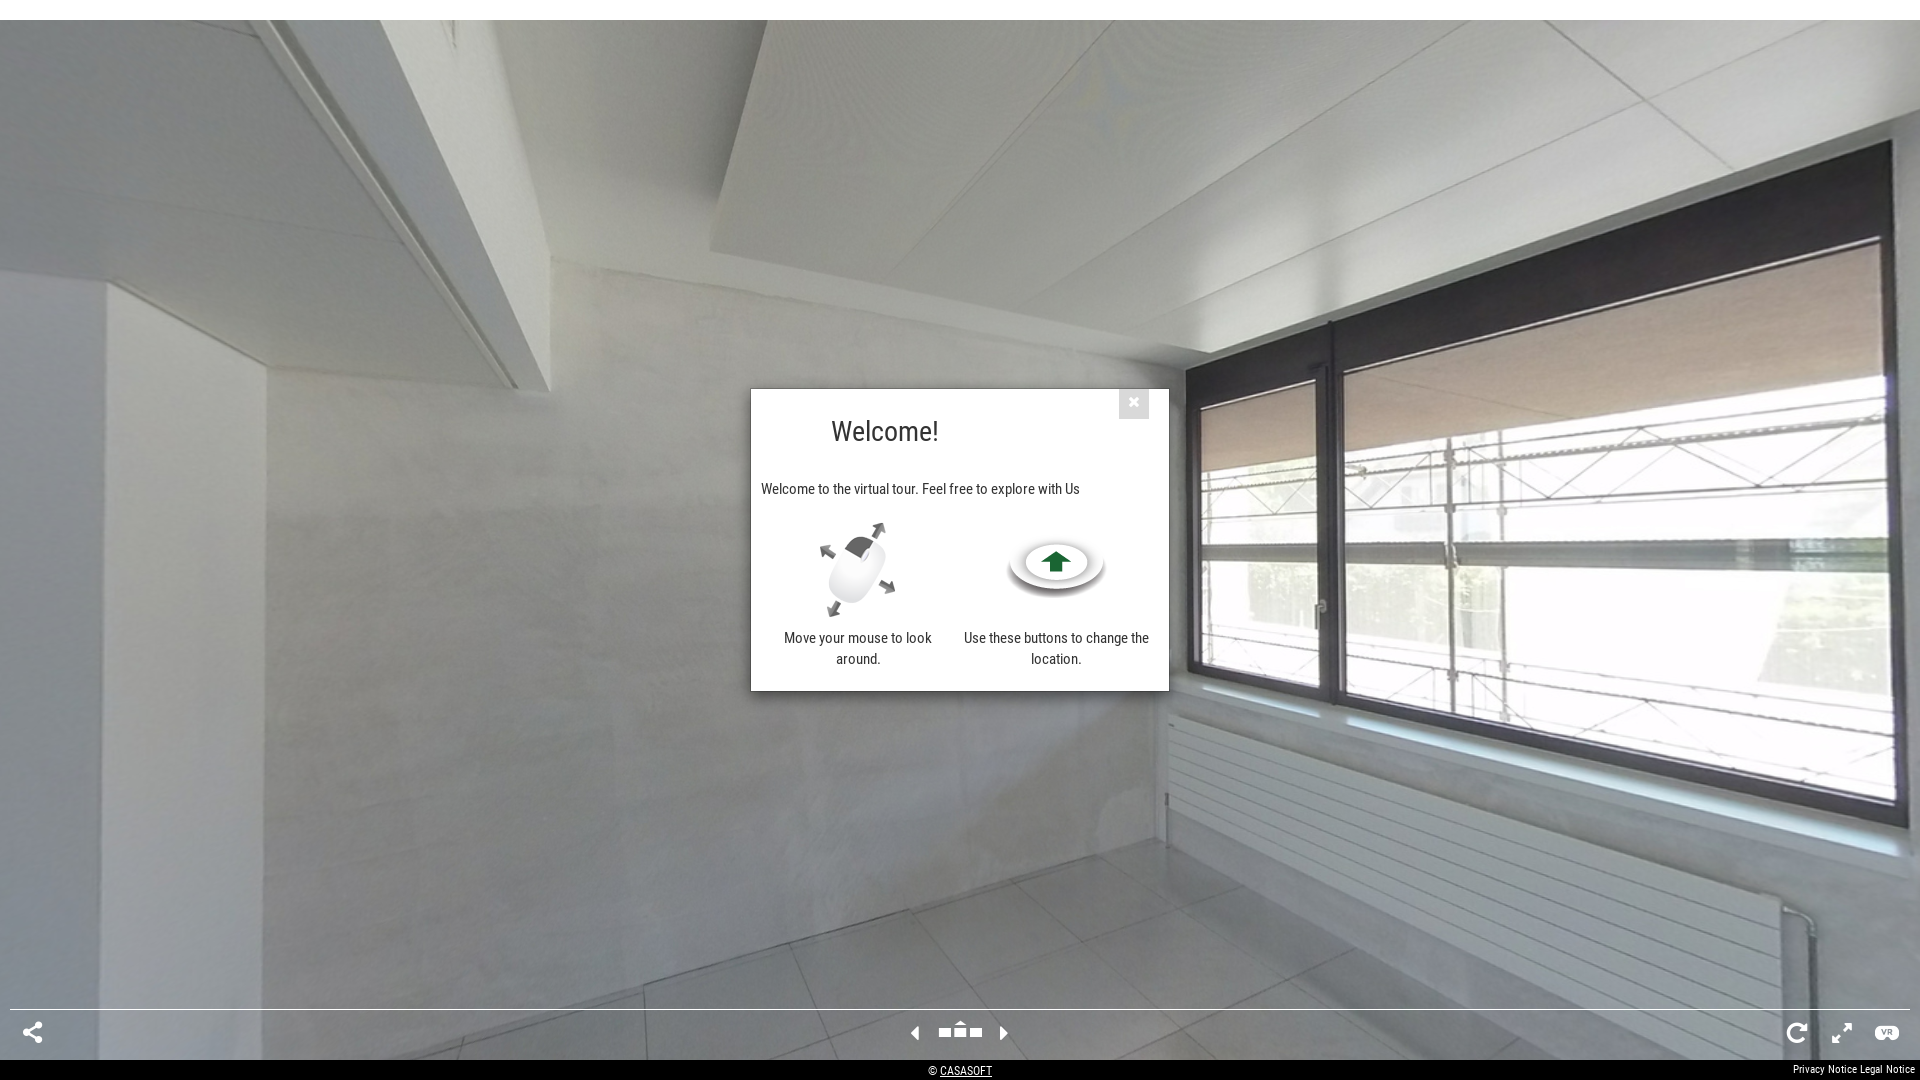 The width and height of the screenshot is (1920, 1080). I want to click on Legal Notice, so click(1888, 1070).